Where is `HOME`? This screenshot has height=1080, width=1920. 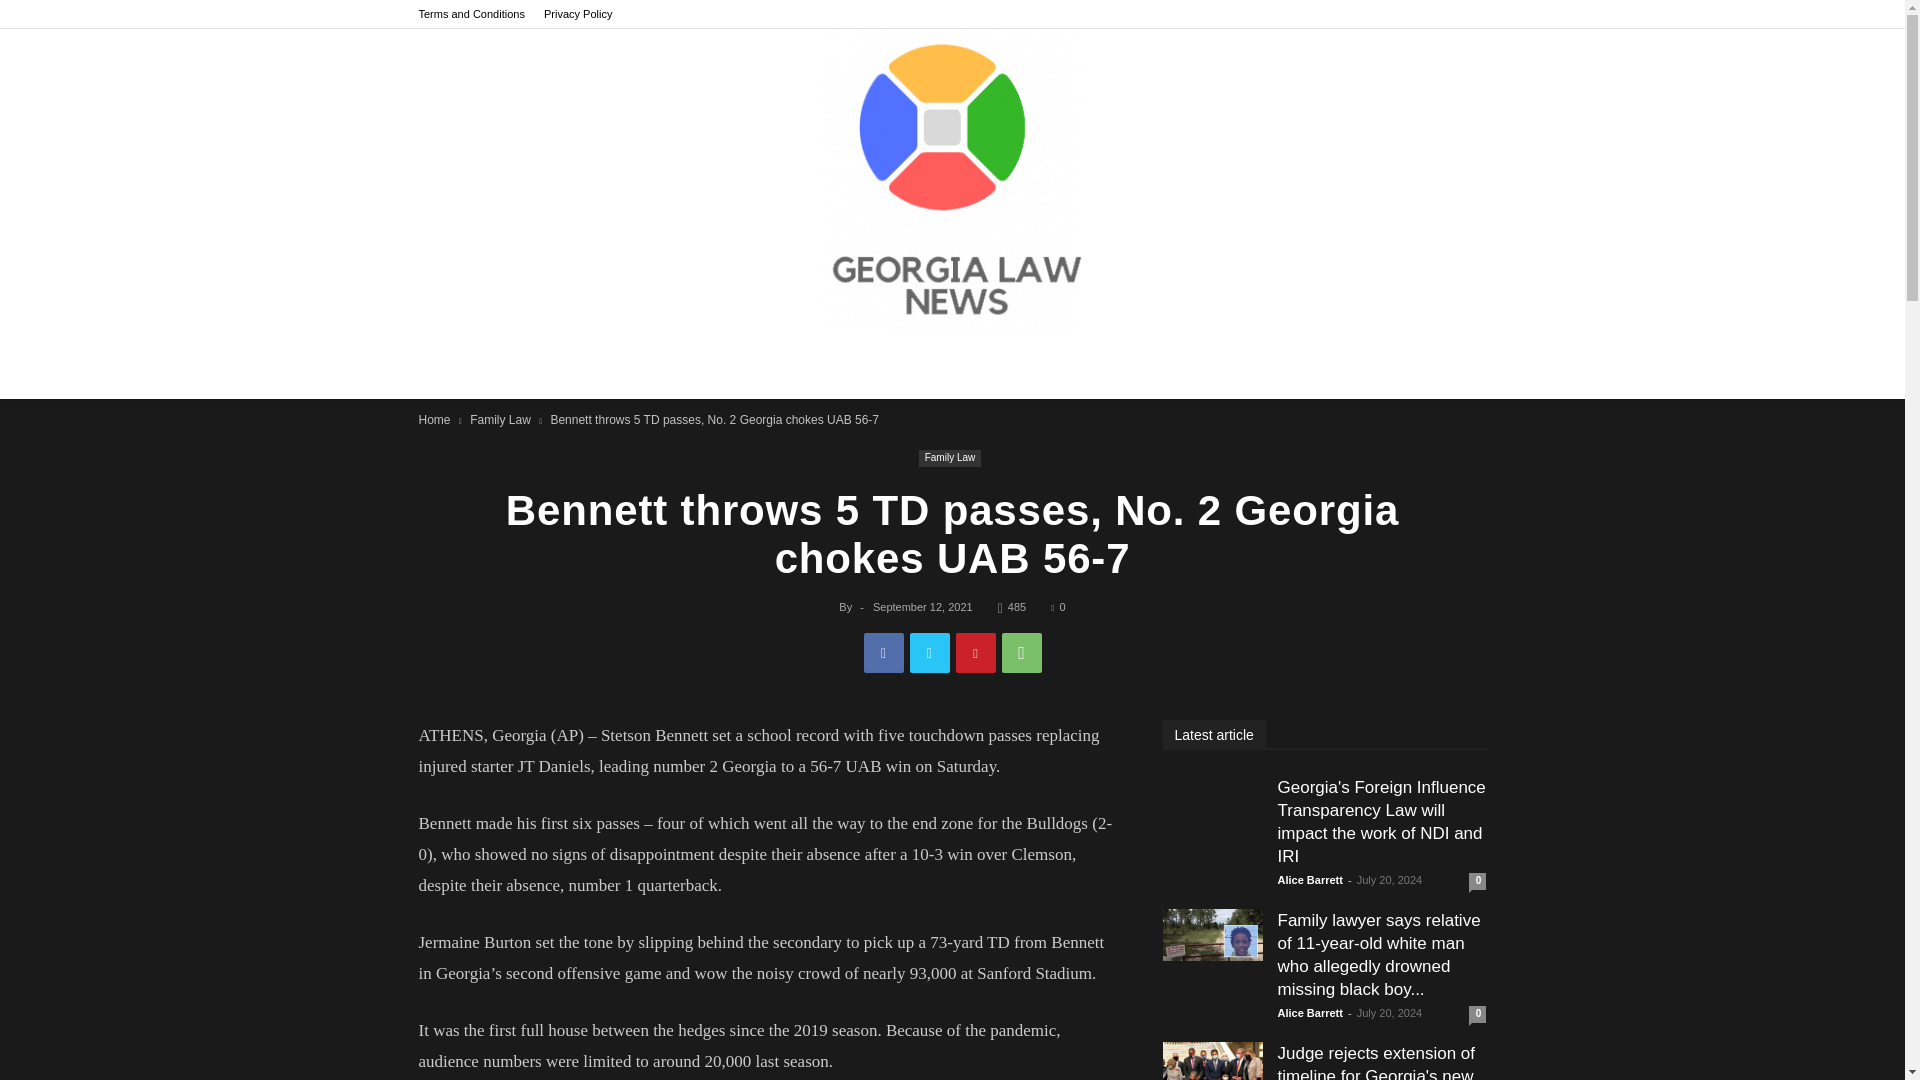 HOME is located at coordinates (542, 364).